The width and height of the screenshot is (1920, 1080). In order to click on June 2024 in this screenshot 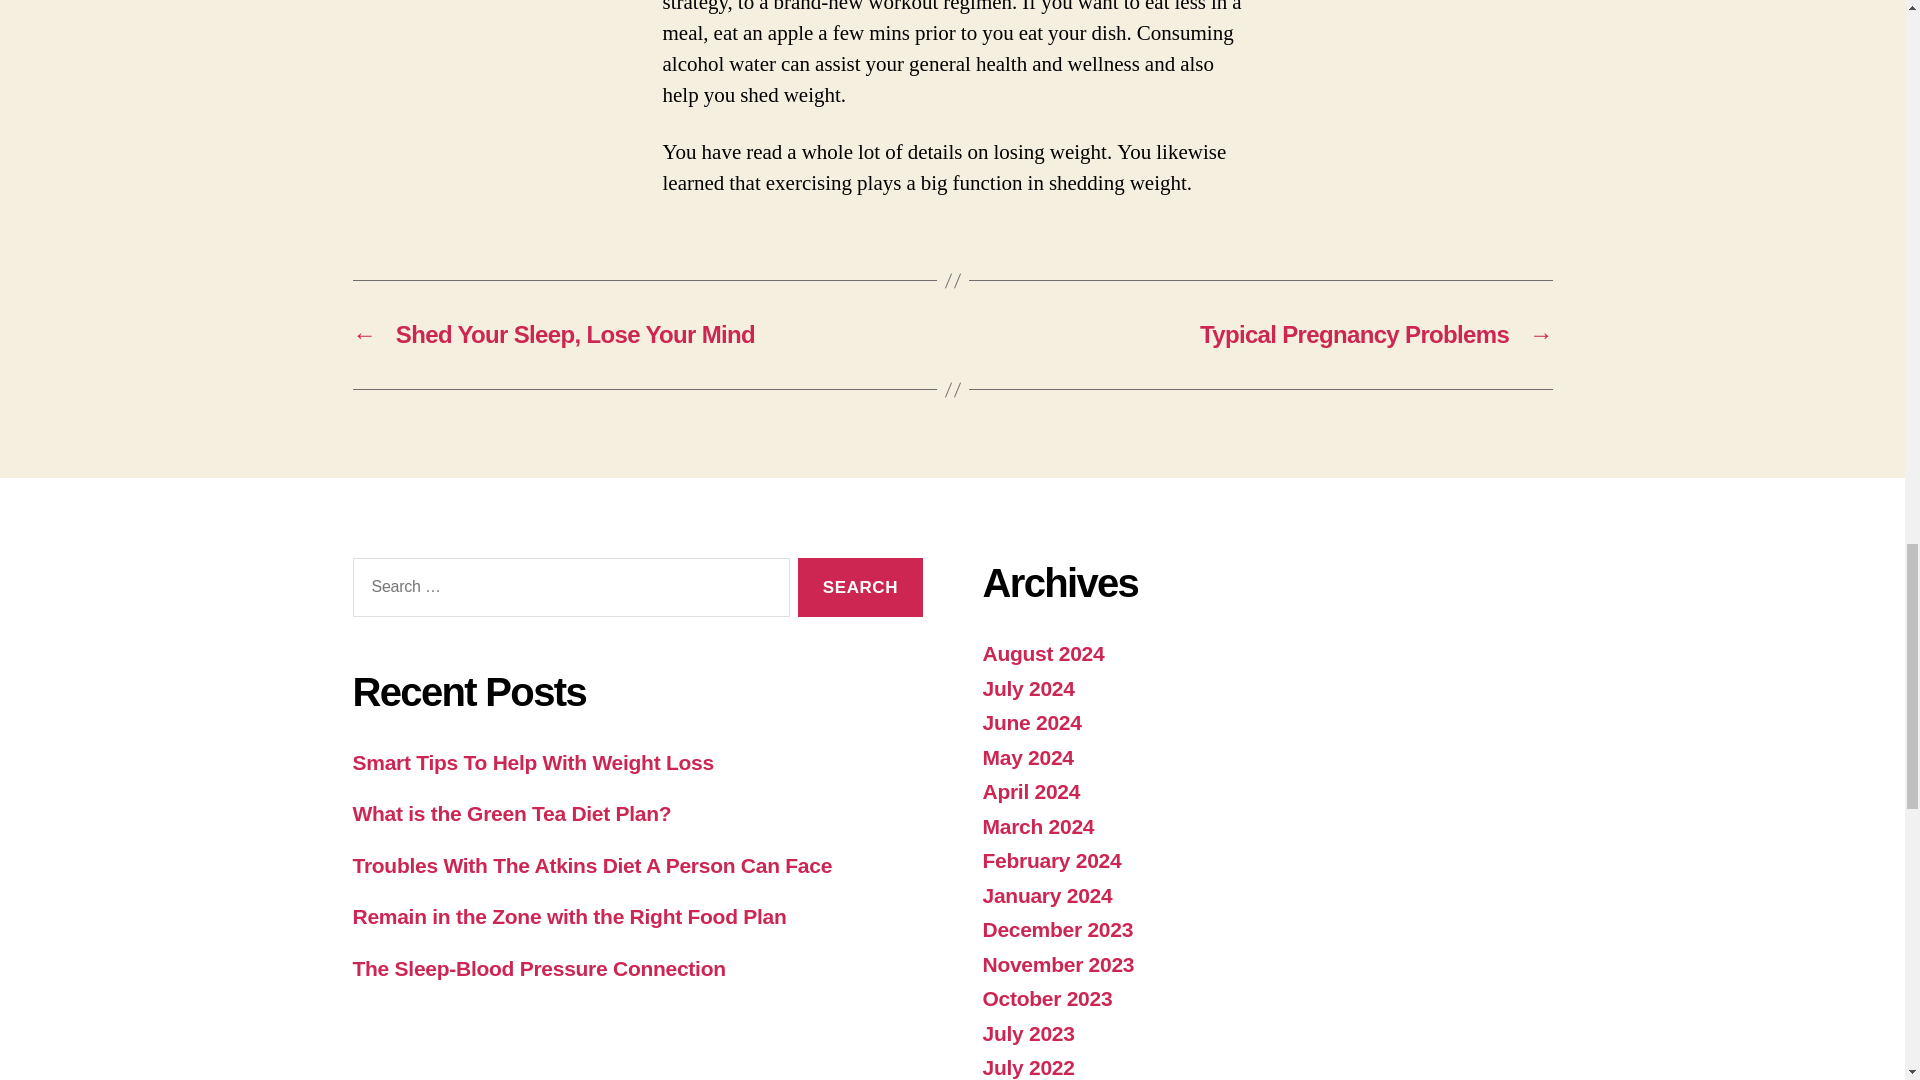, I will do `click(1030, 722)`.